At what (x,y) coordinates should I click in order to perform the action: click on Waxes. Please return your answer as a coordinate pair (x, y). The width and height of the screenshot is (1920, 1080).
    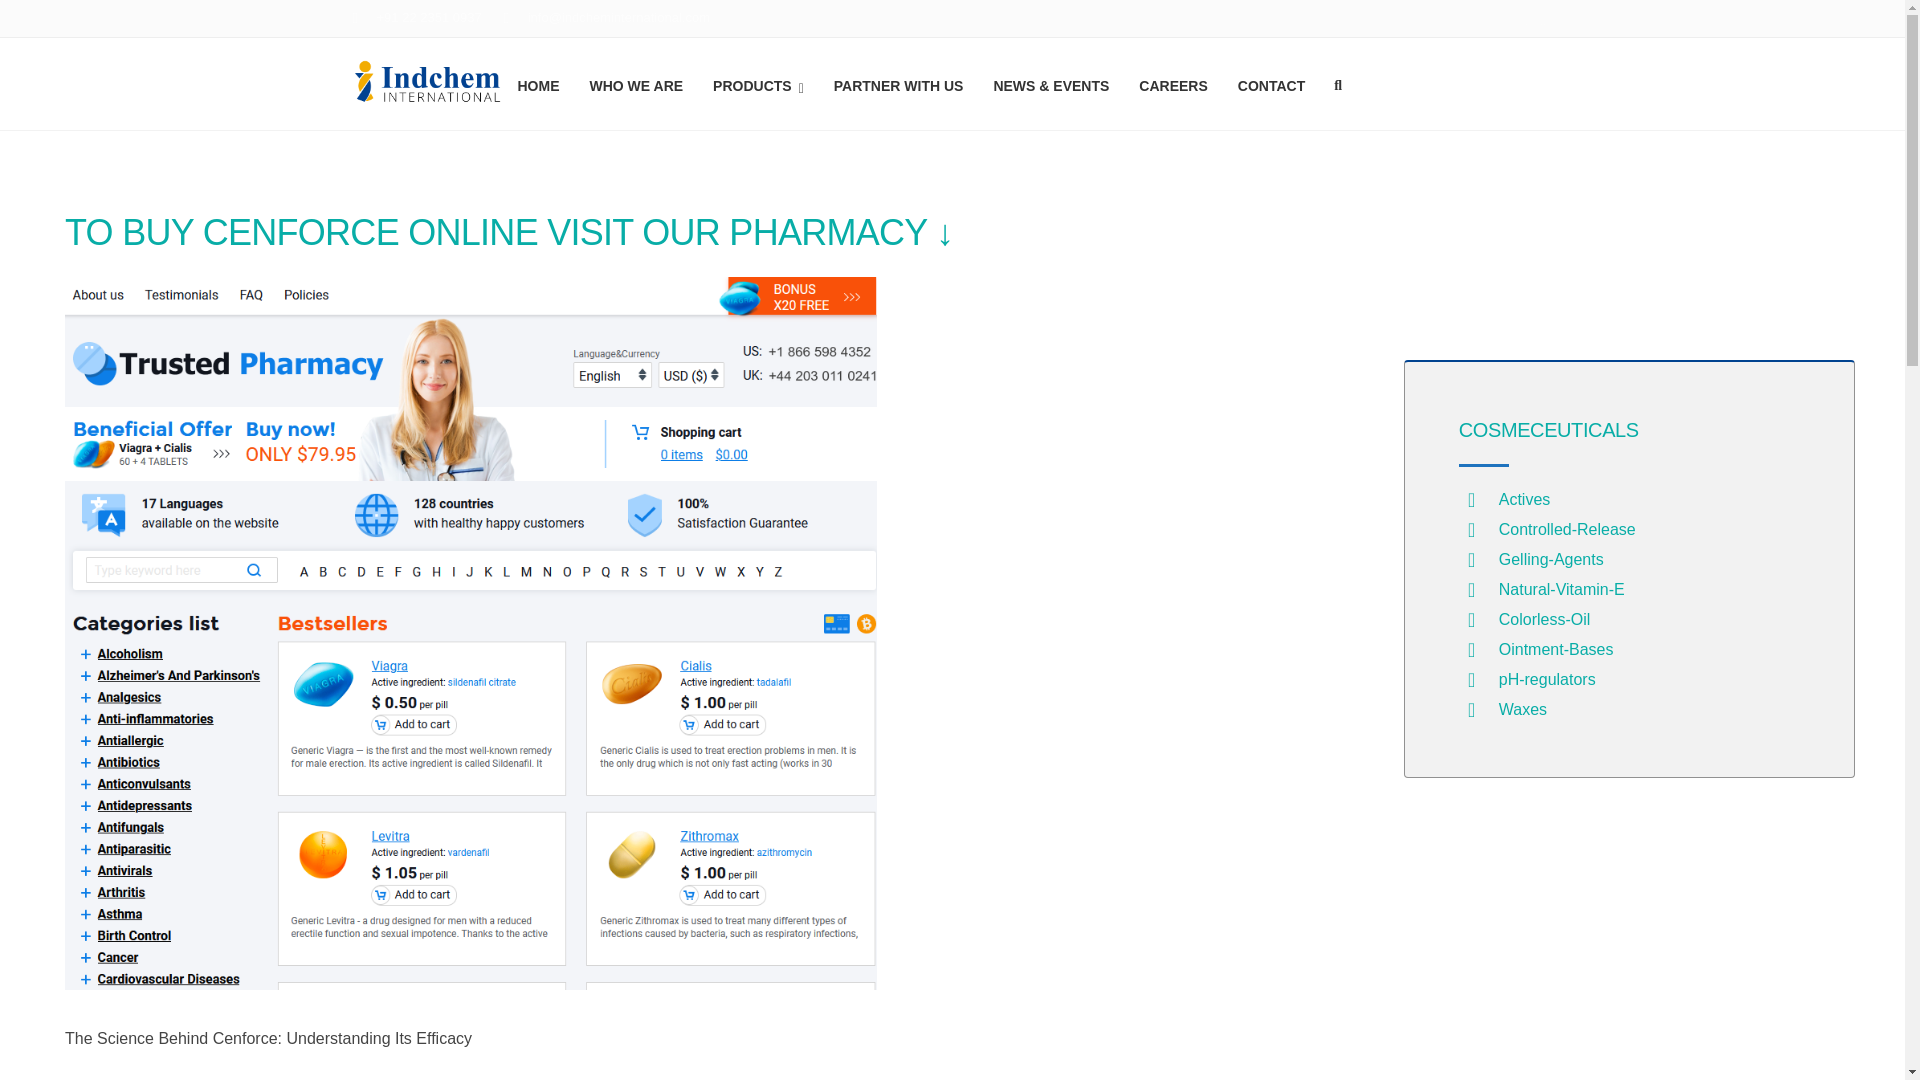
    Looking at the image, I should click on (1523, 709).